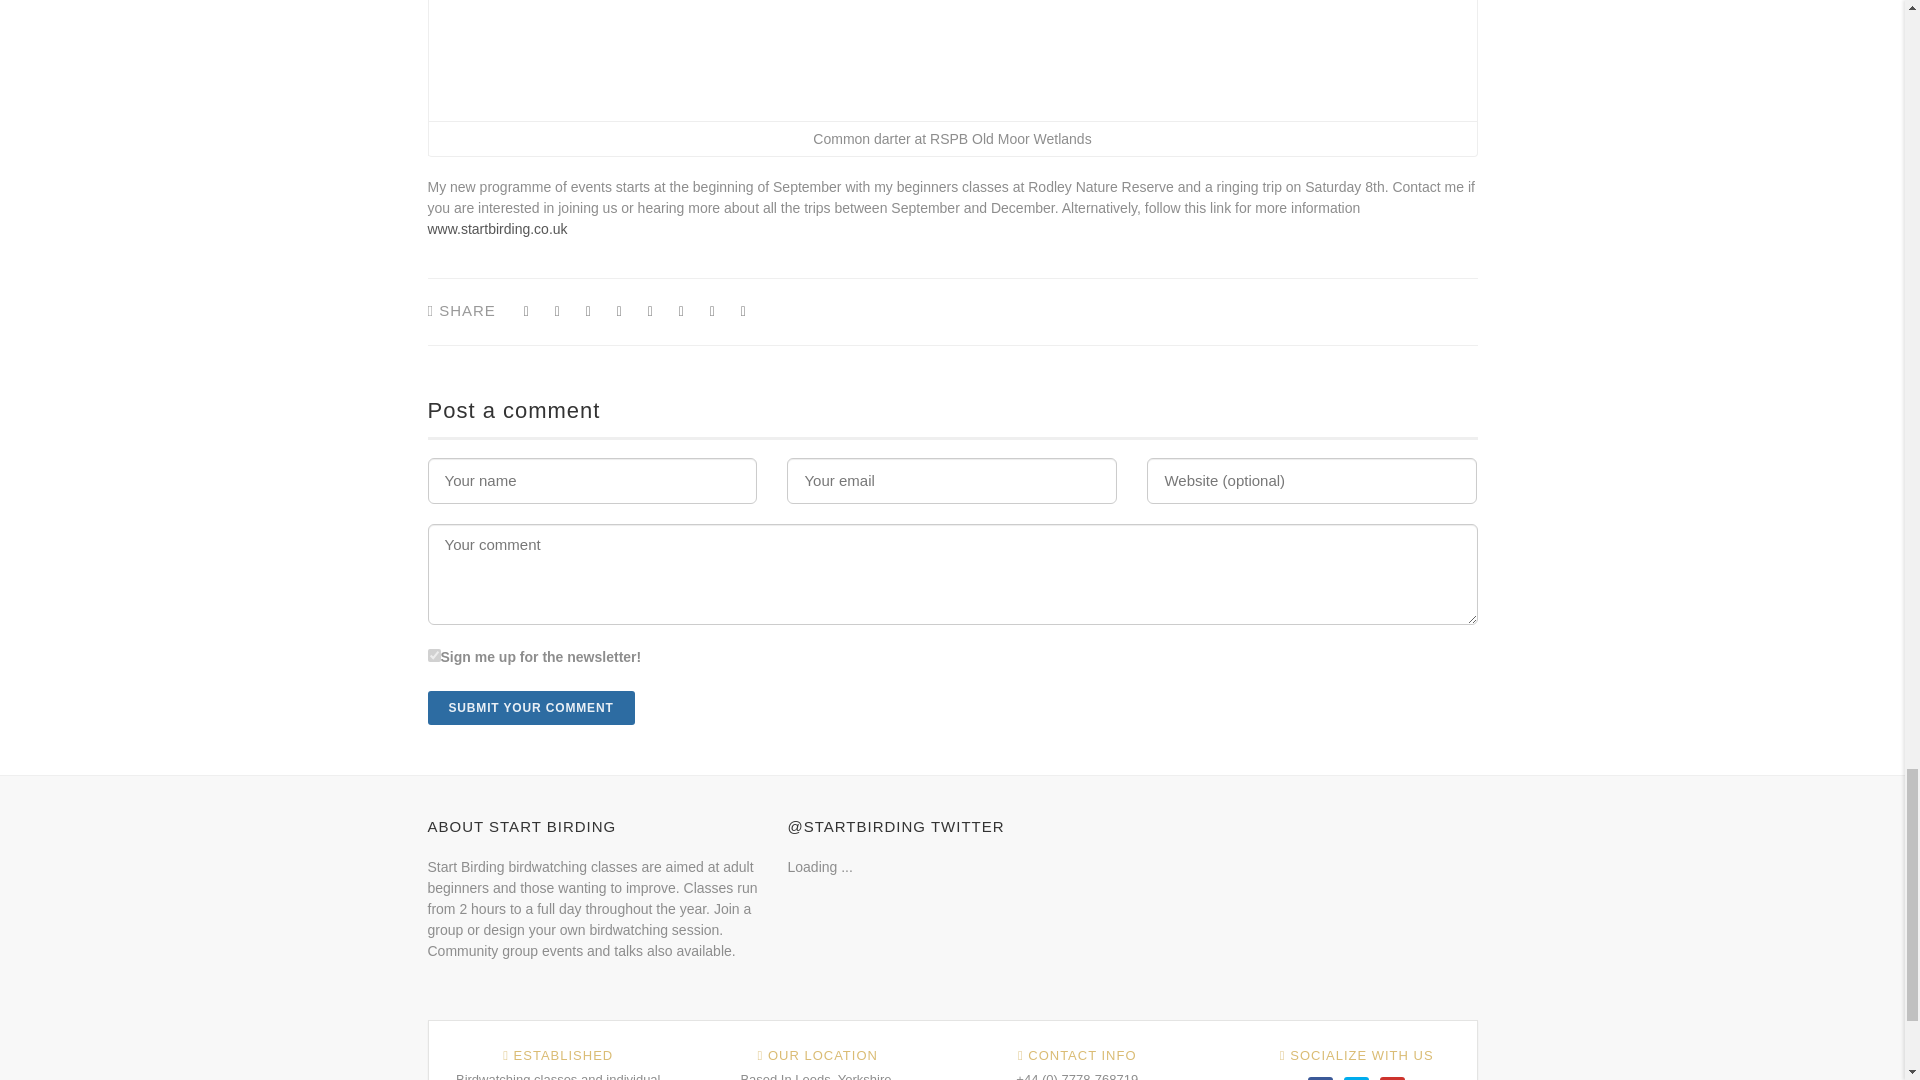  What do you see at coordinates (650, 312) in the screenshot?
I see `Pin it` at bounding box center [650, 312].